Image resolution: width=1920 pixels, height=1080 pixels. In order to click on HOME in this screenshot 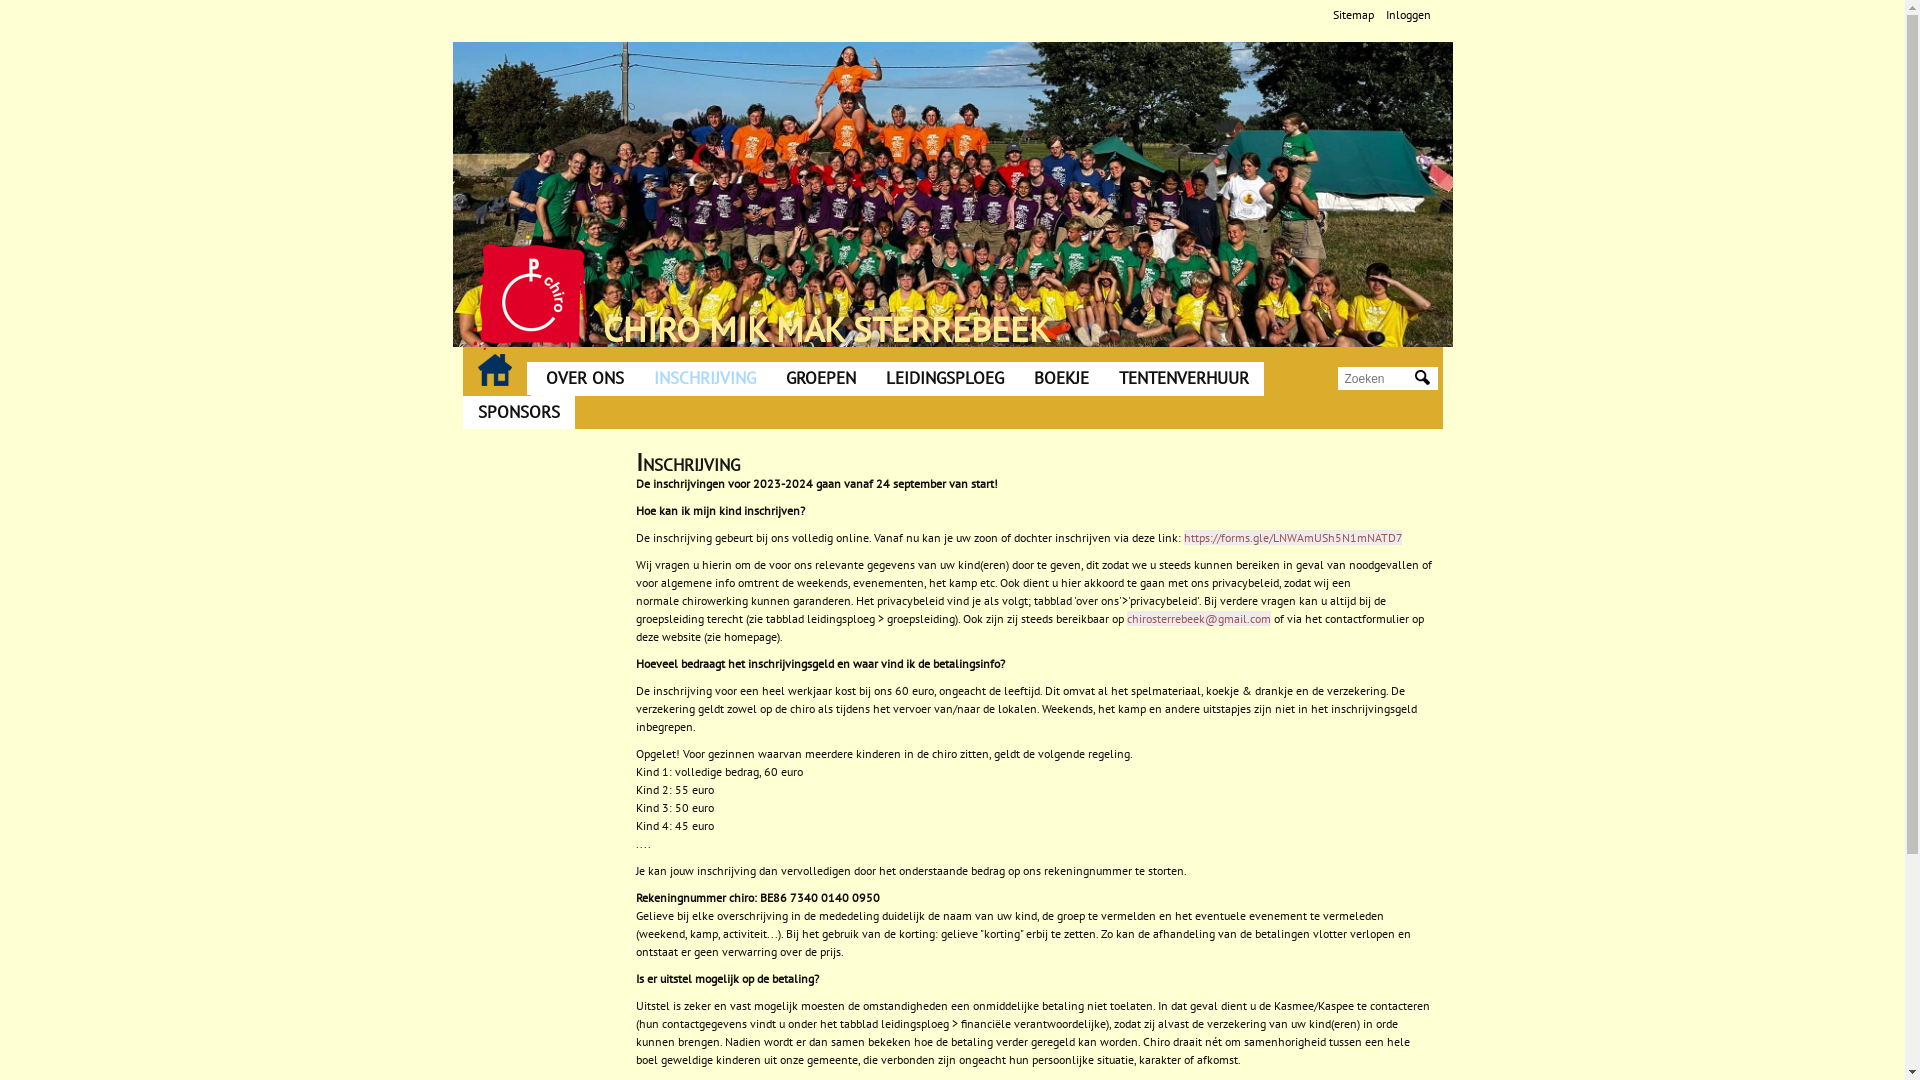, I will do `click(494, 370)`.